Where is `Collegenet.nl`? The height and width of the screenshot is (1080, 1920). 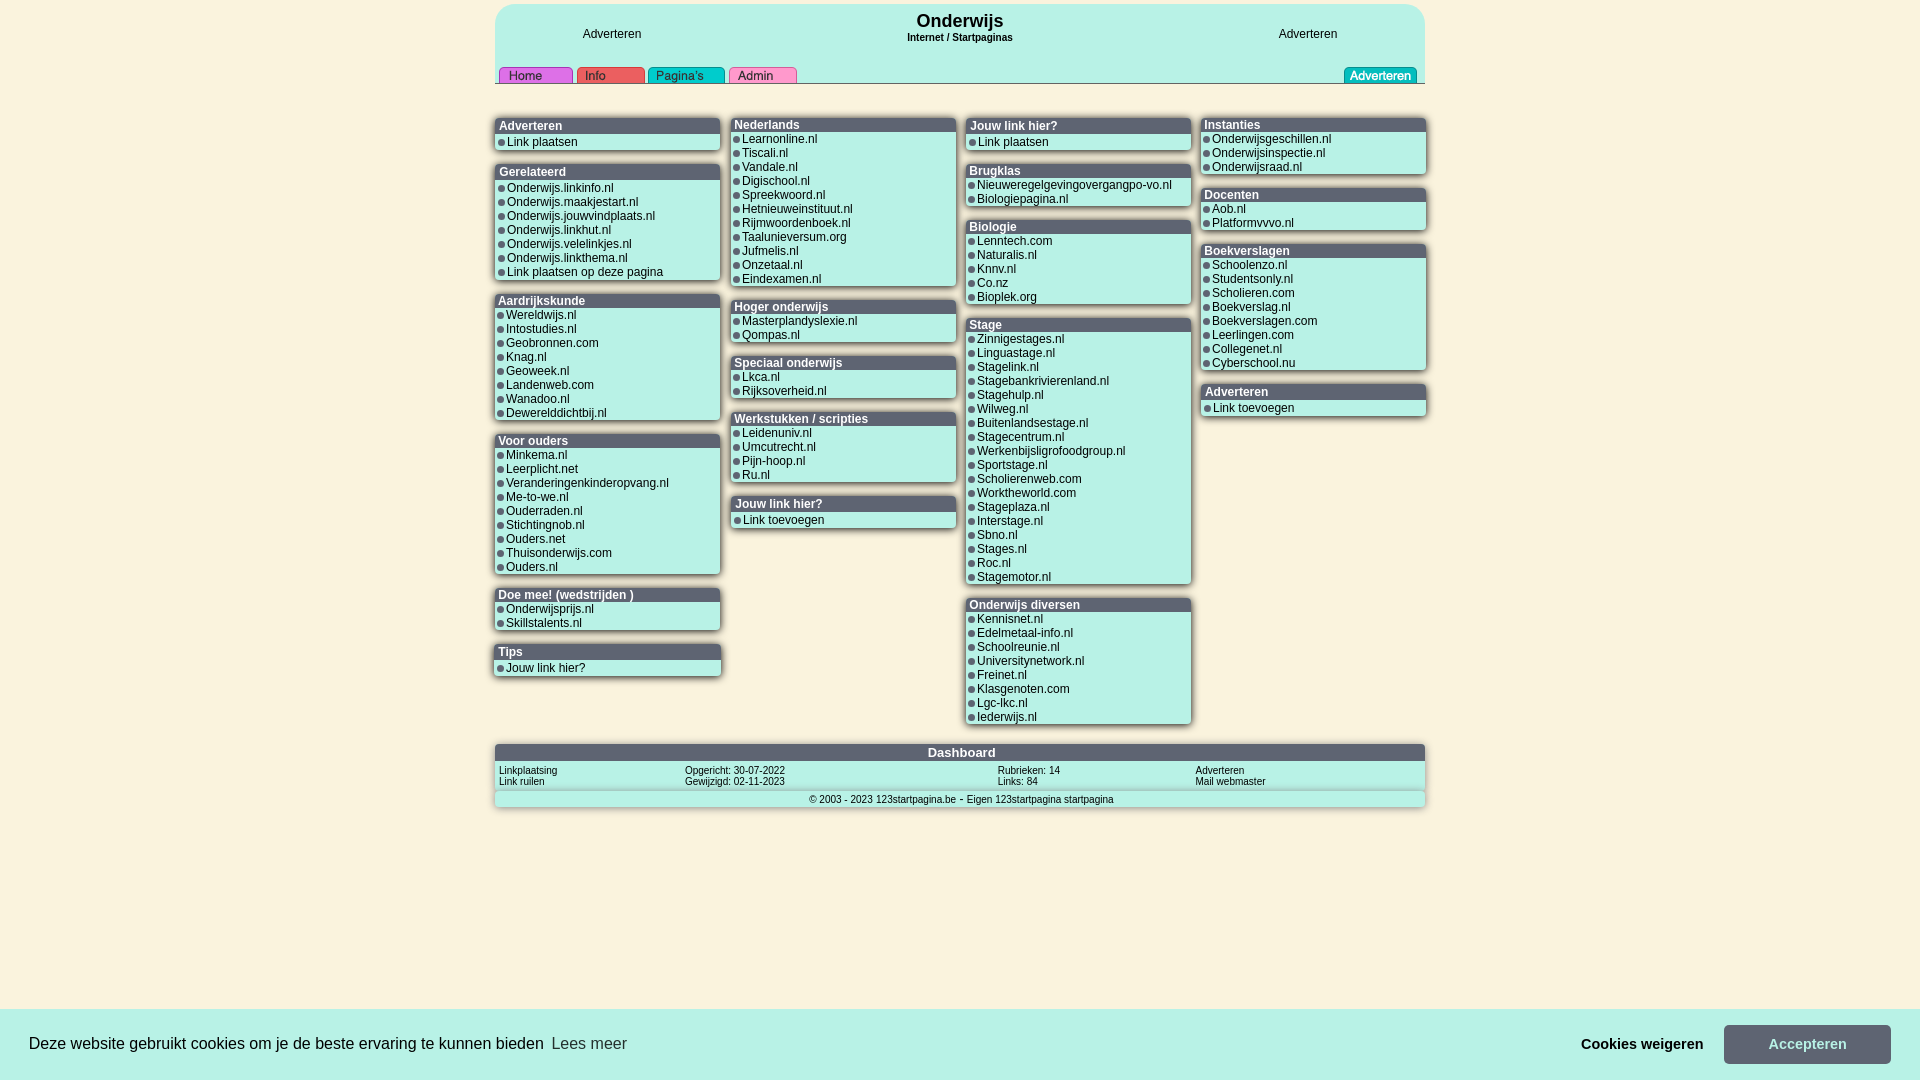
Collegenet.nl is located at coordinates (1247, 349).